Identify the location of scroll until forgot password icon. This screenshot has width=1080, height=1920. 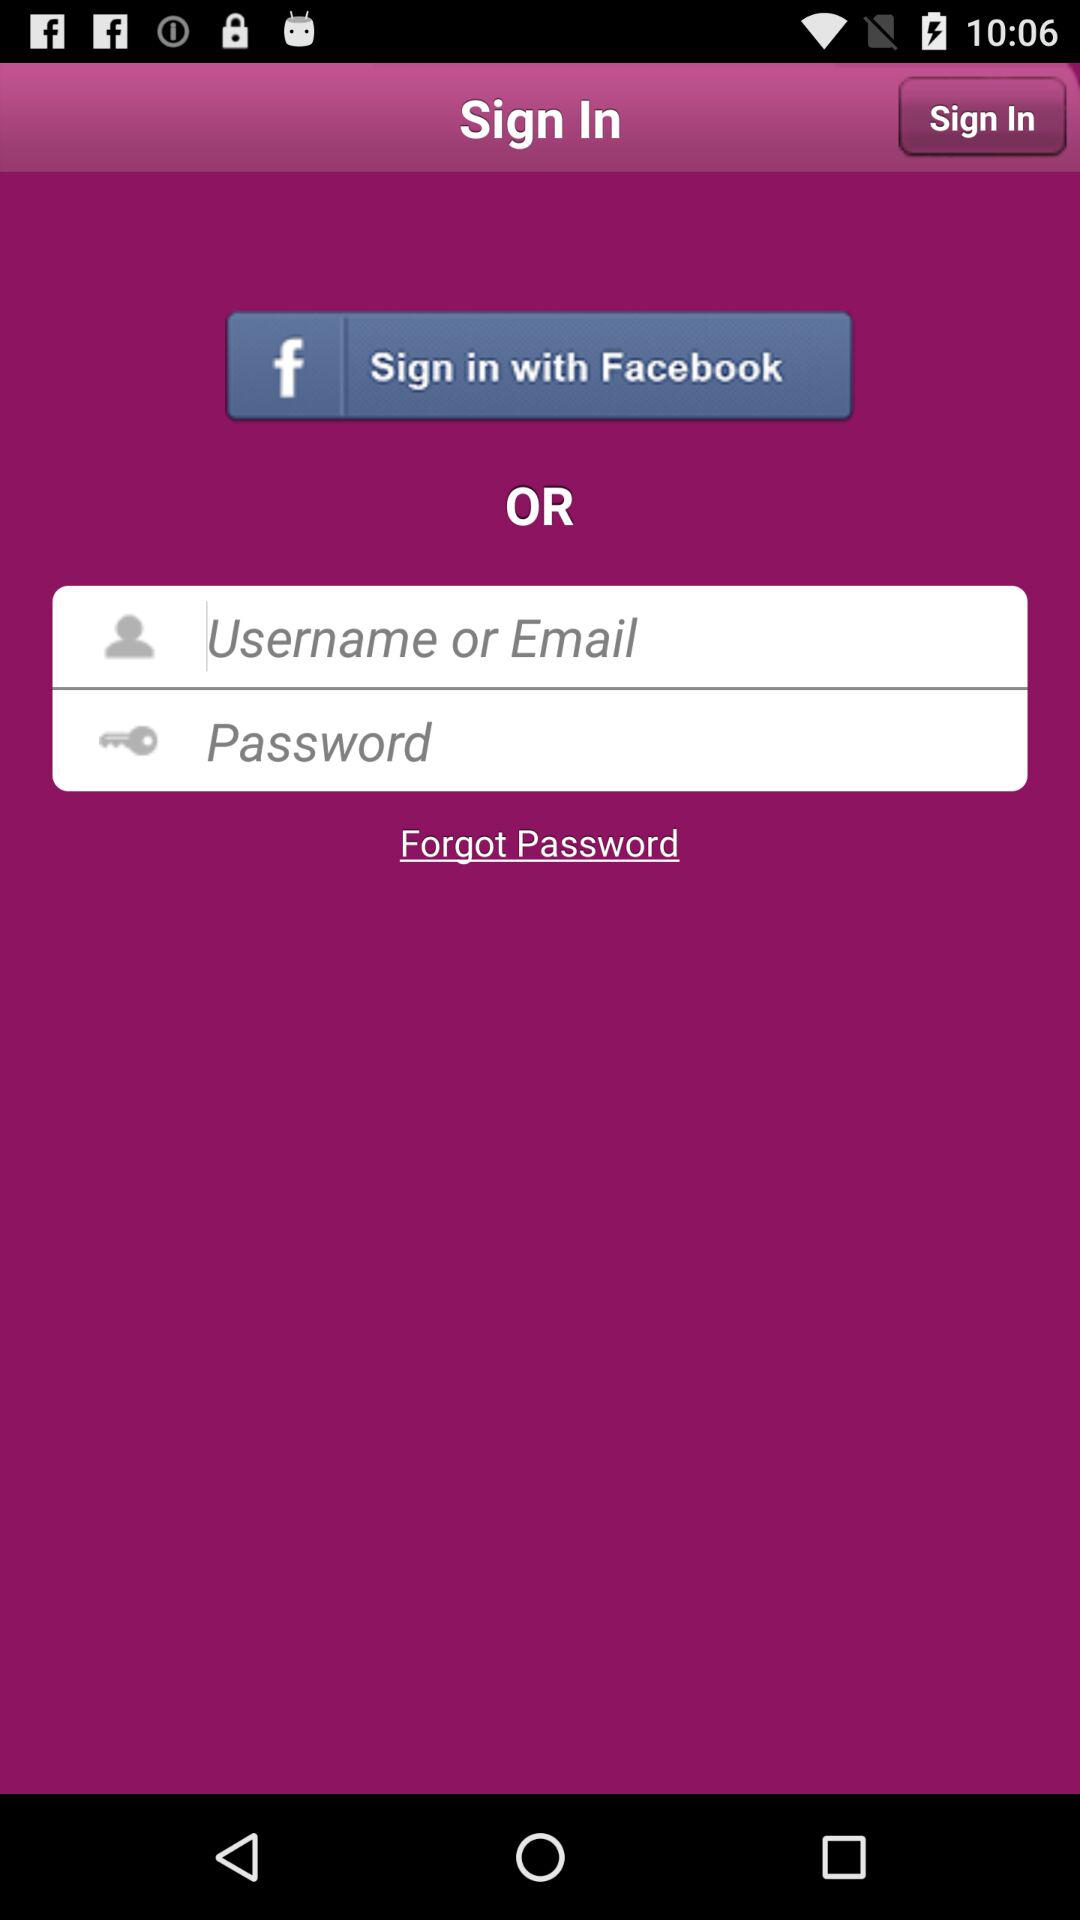
(539, 842).